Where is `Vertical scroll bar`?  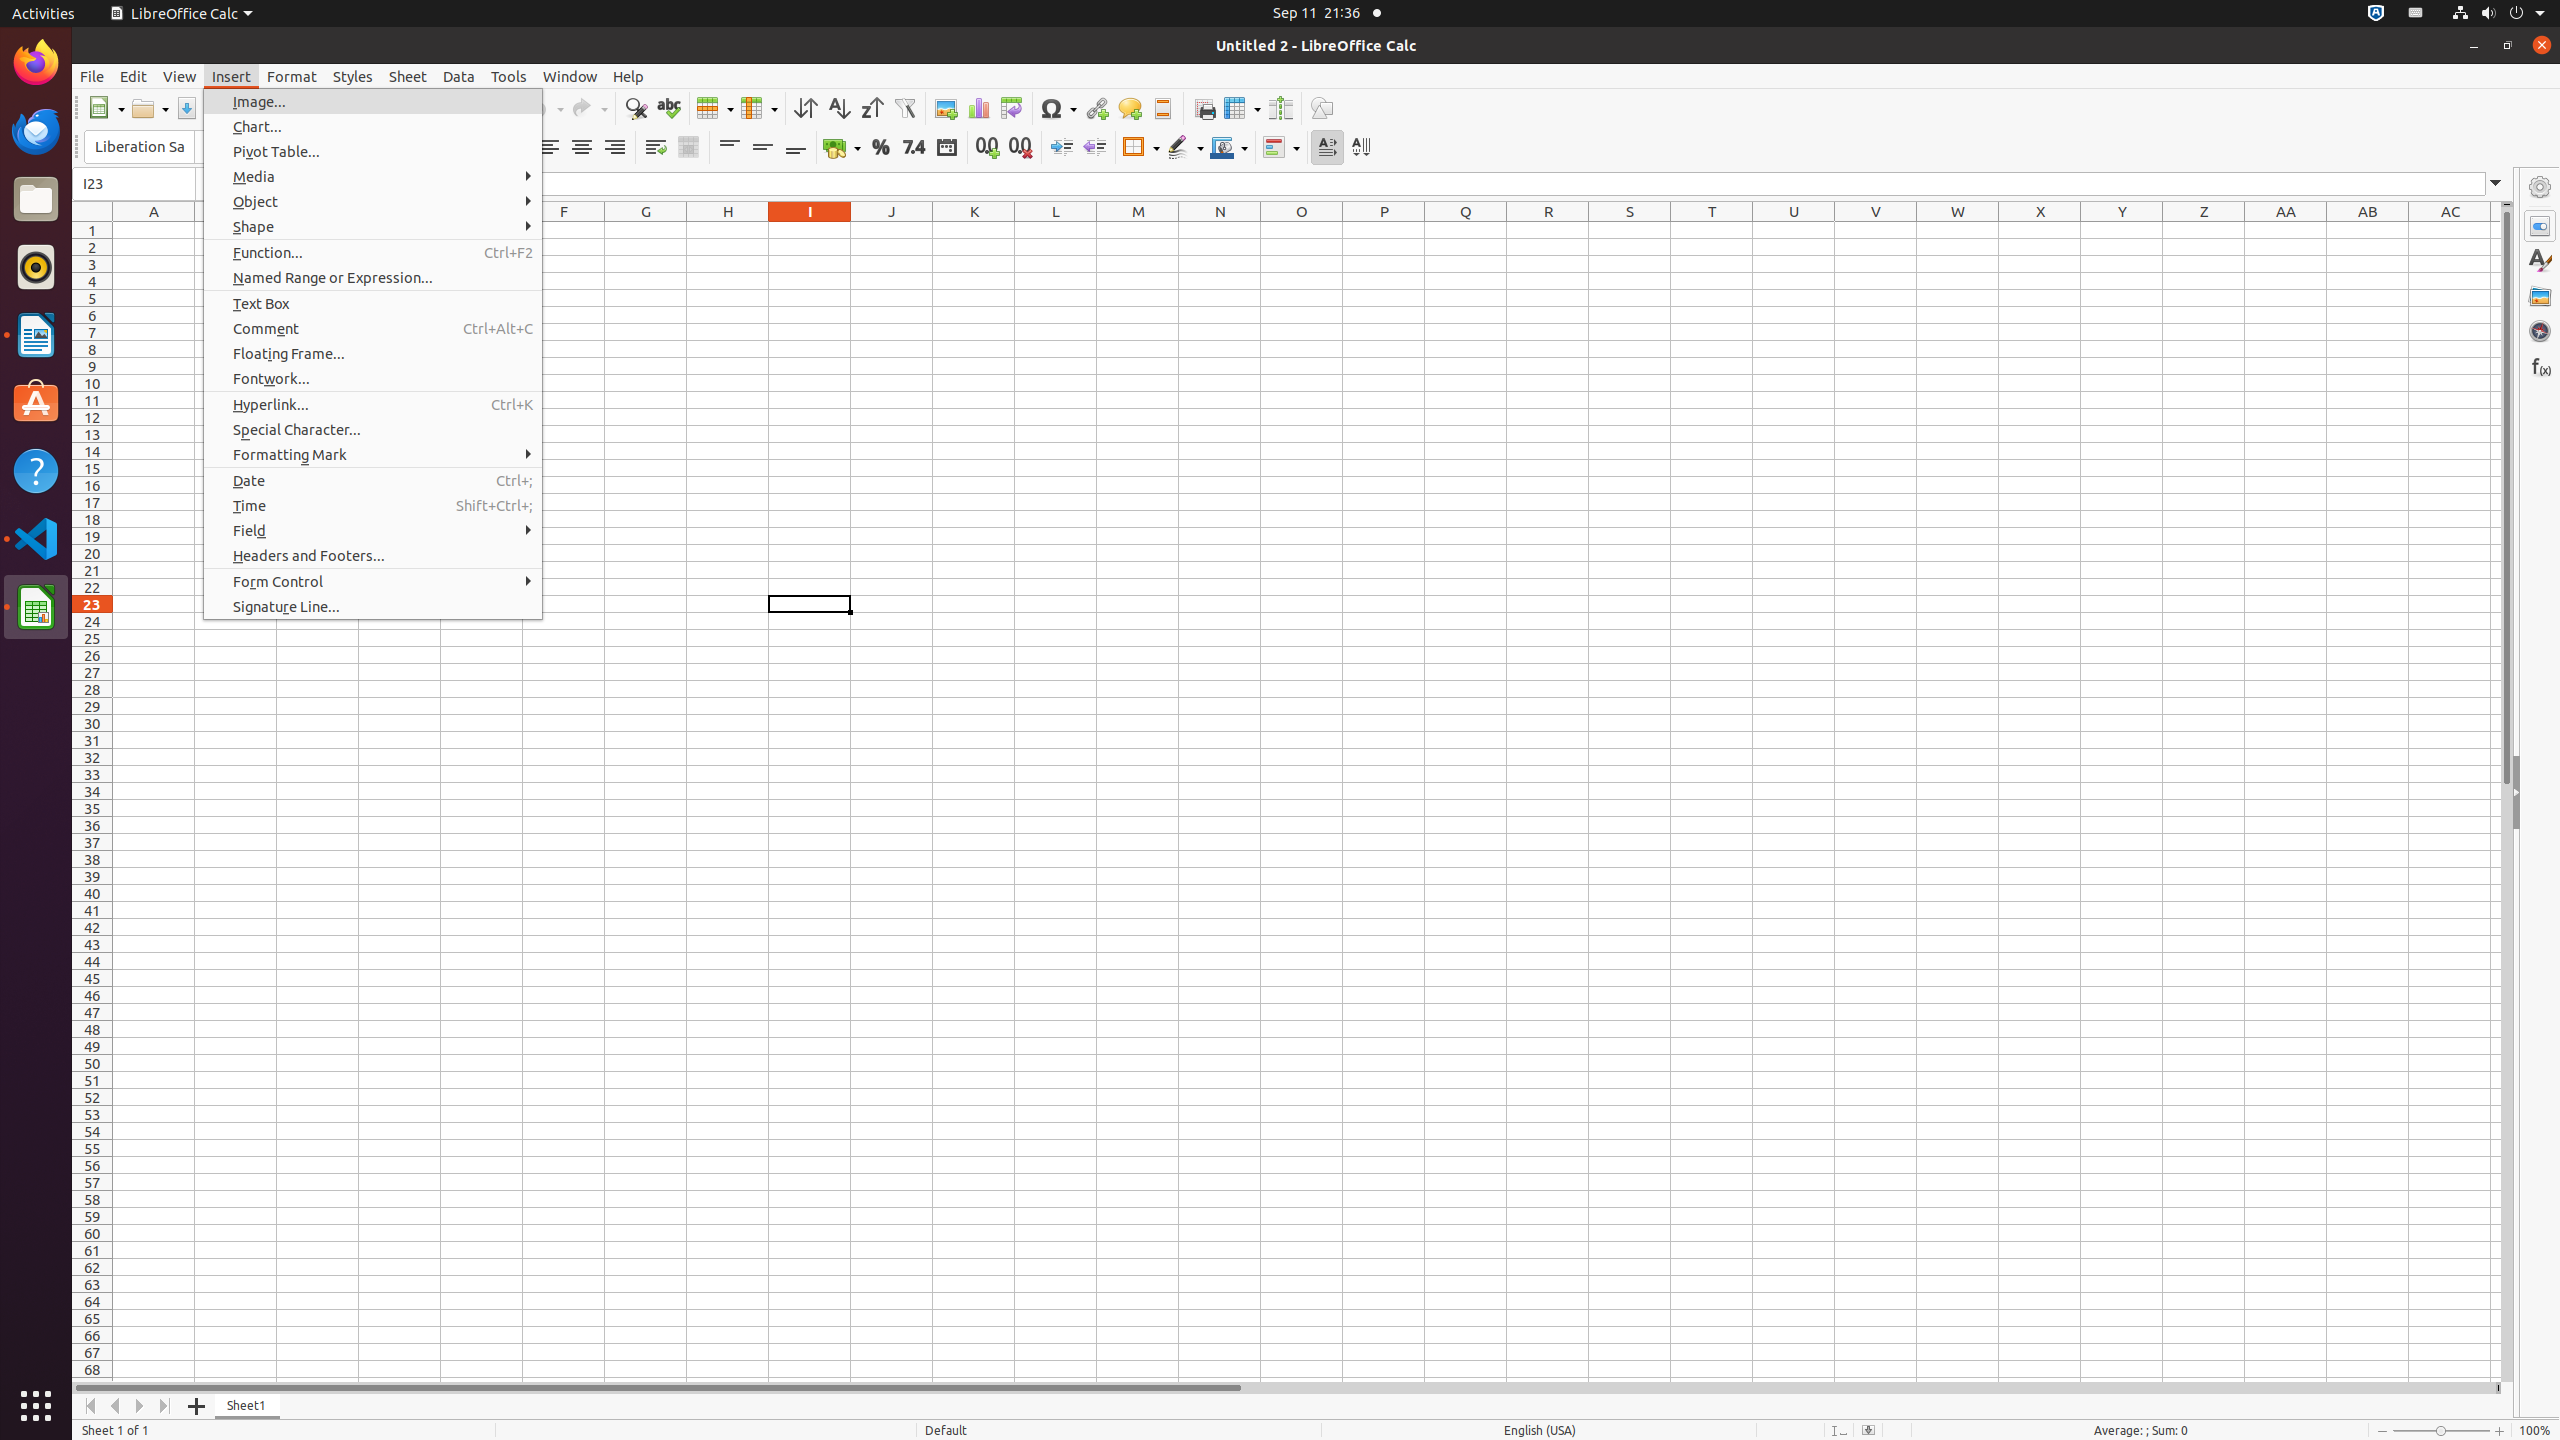 Vertical scroll bar is located at coordinates (2507, 794).